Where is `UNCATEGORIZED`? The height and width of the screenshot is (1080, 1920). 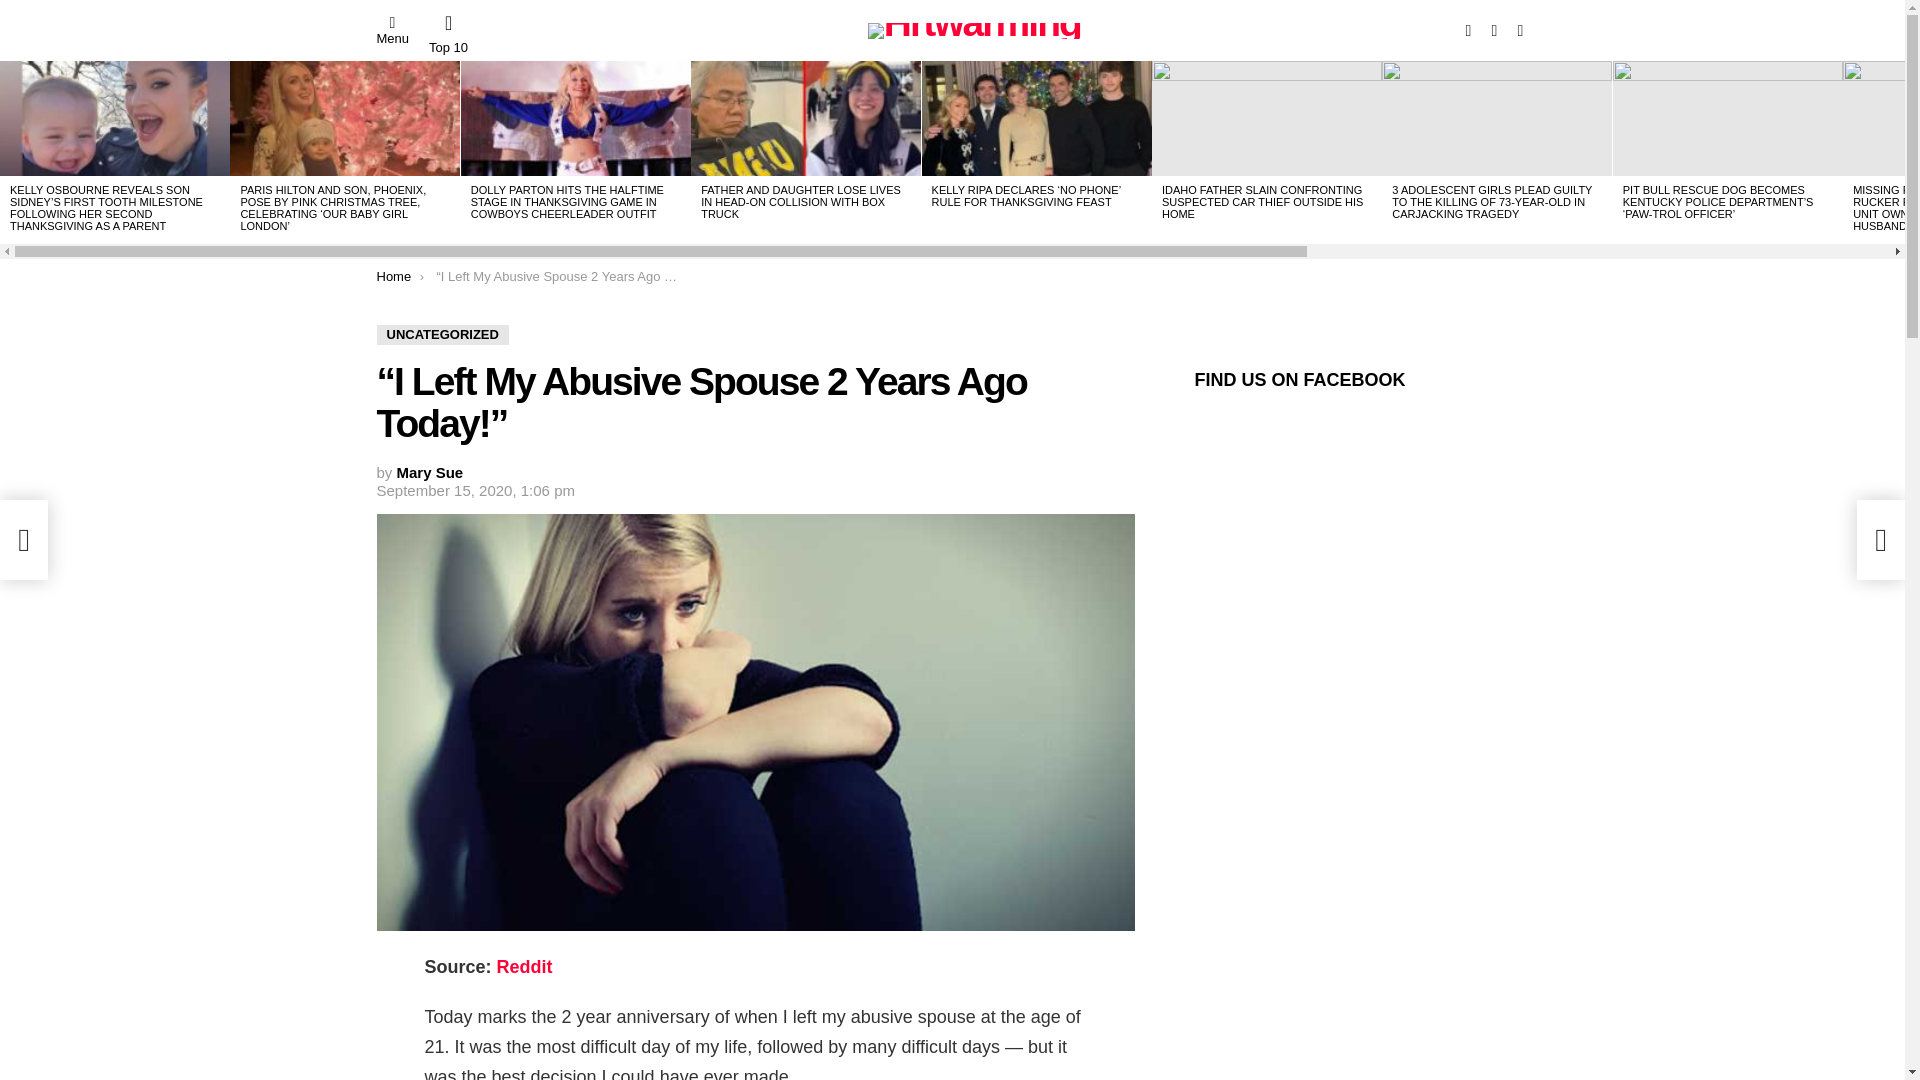
UNCATEGORIZED is located at coordinates (442, 334).